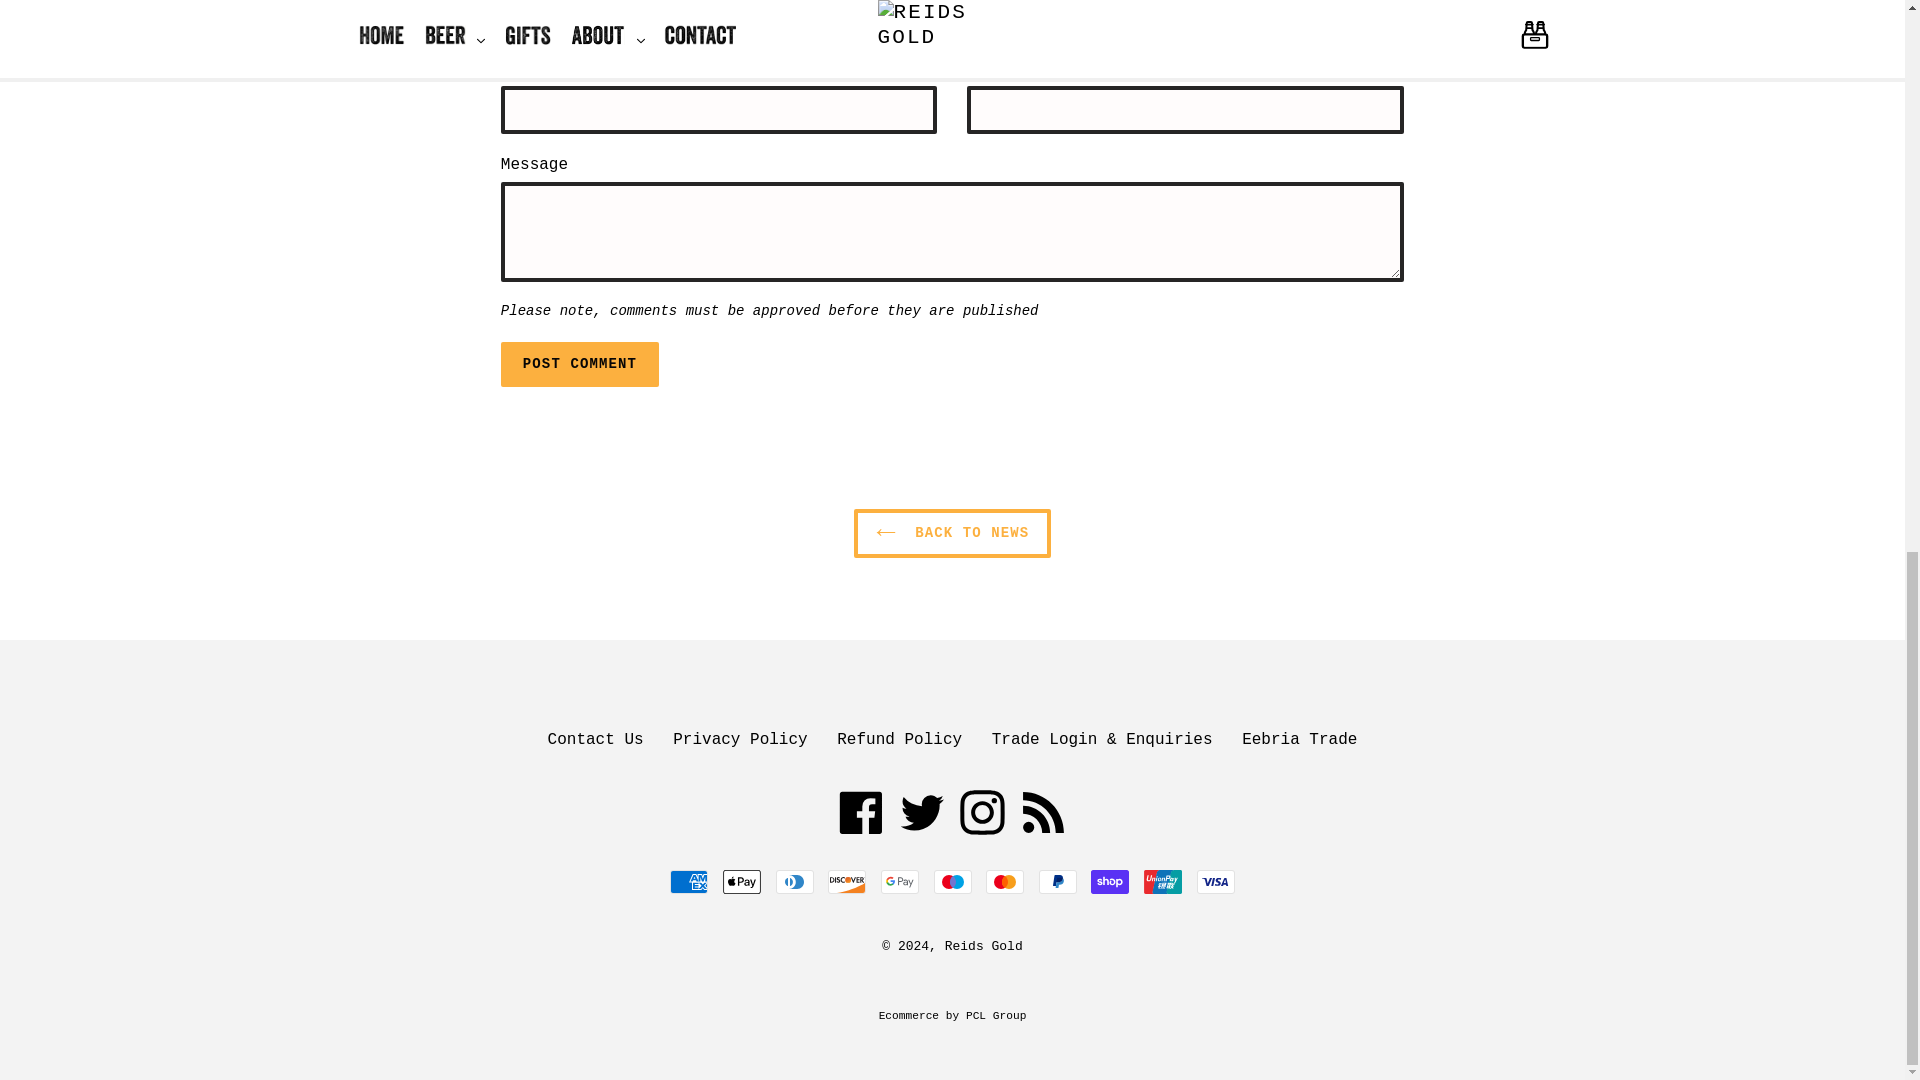 This screenshot has height=1080, width=1920. What do you see at coordinates (1300, 740) in the screenshot?
I see `Eebria Trade` at bounding box center [1300, 740].